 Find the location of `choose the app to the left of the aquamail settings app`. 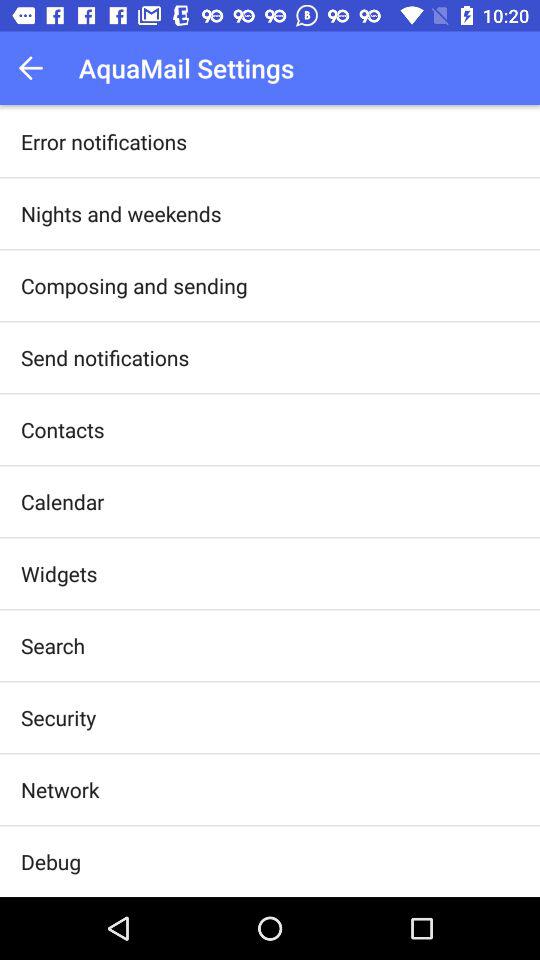

choose the app to the left of the aquamail settings app is located at coordinates (36, 68).